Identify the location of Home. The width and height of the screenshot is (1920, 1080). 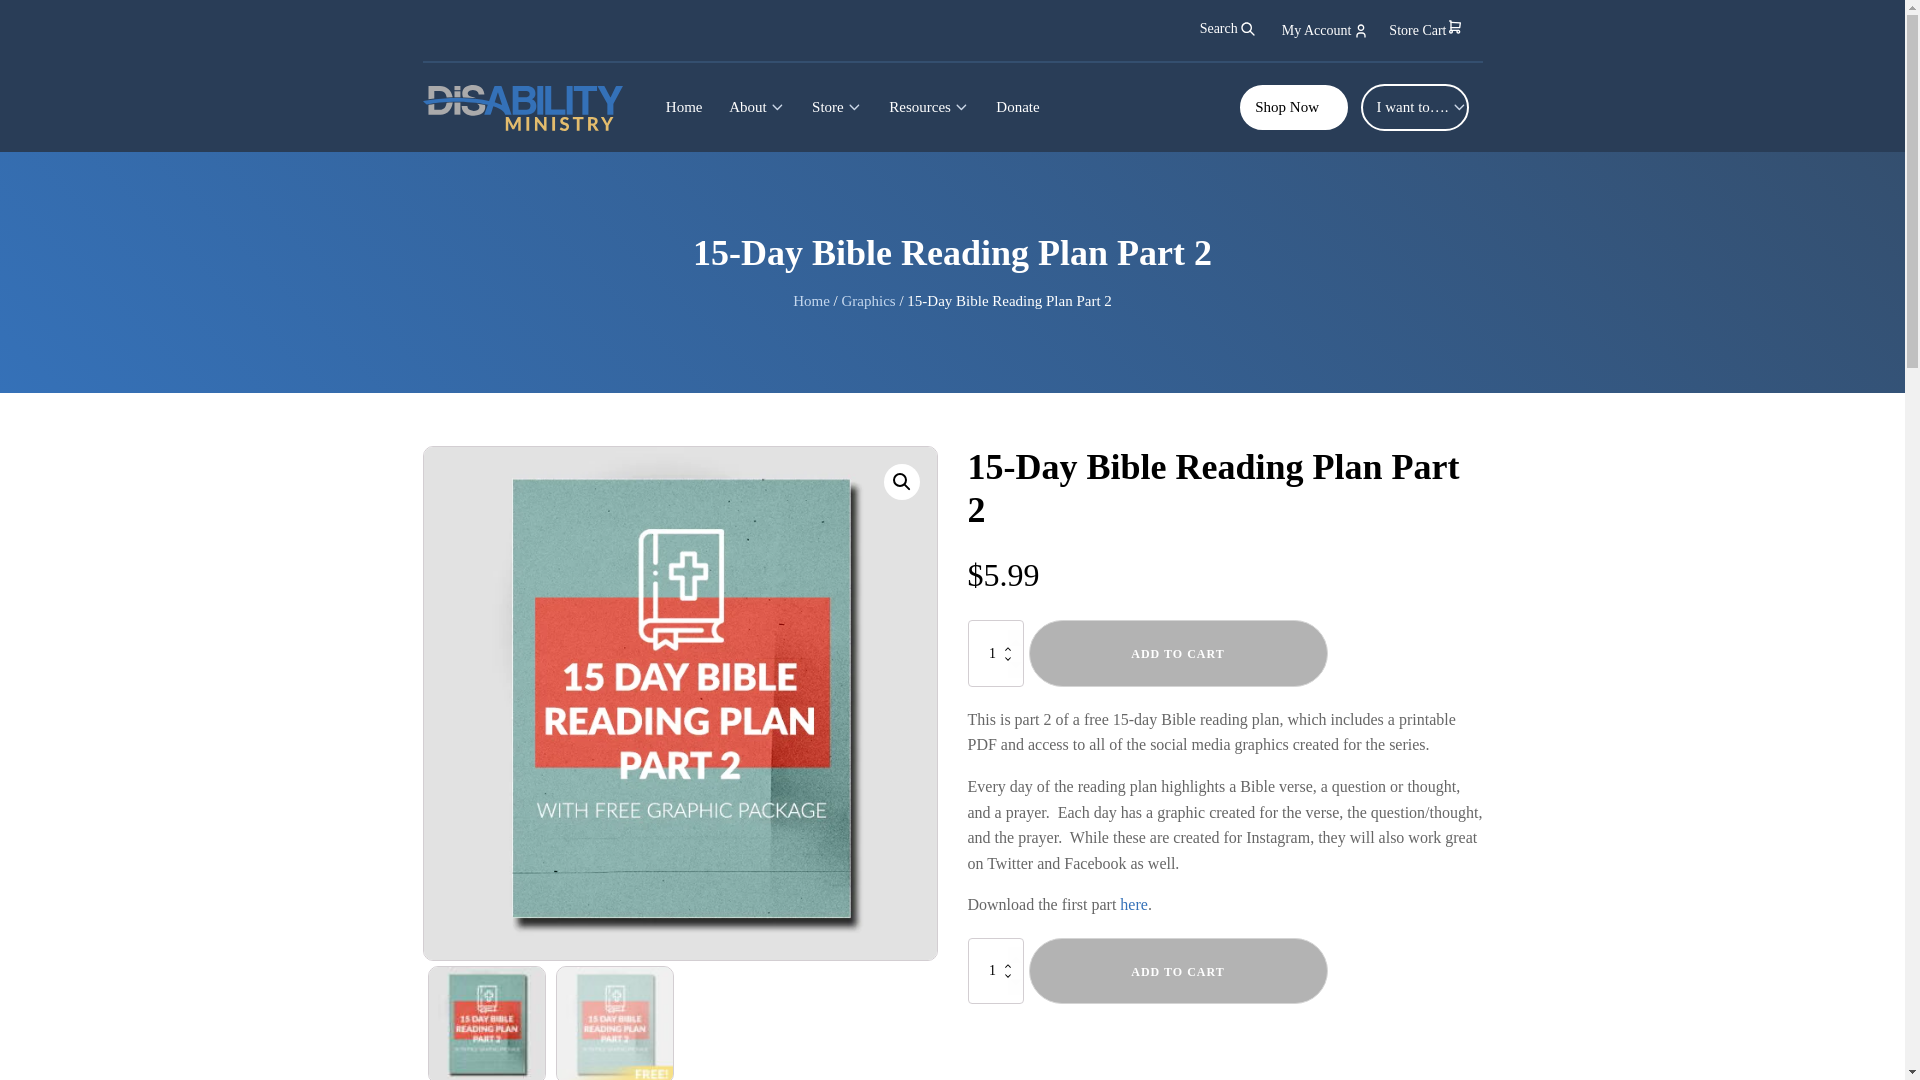
(683, 107).